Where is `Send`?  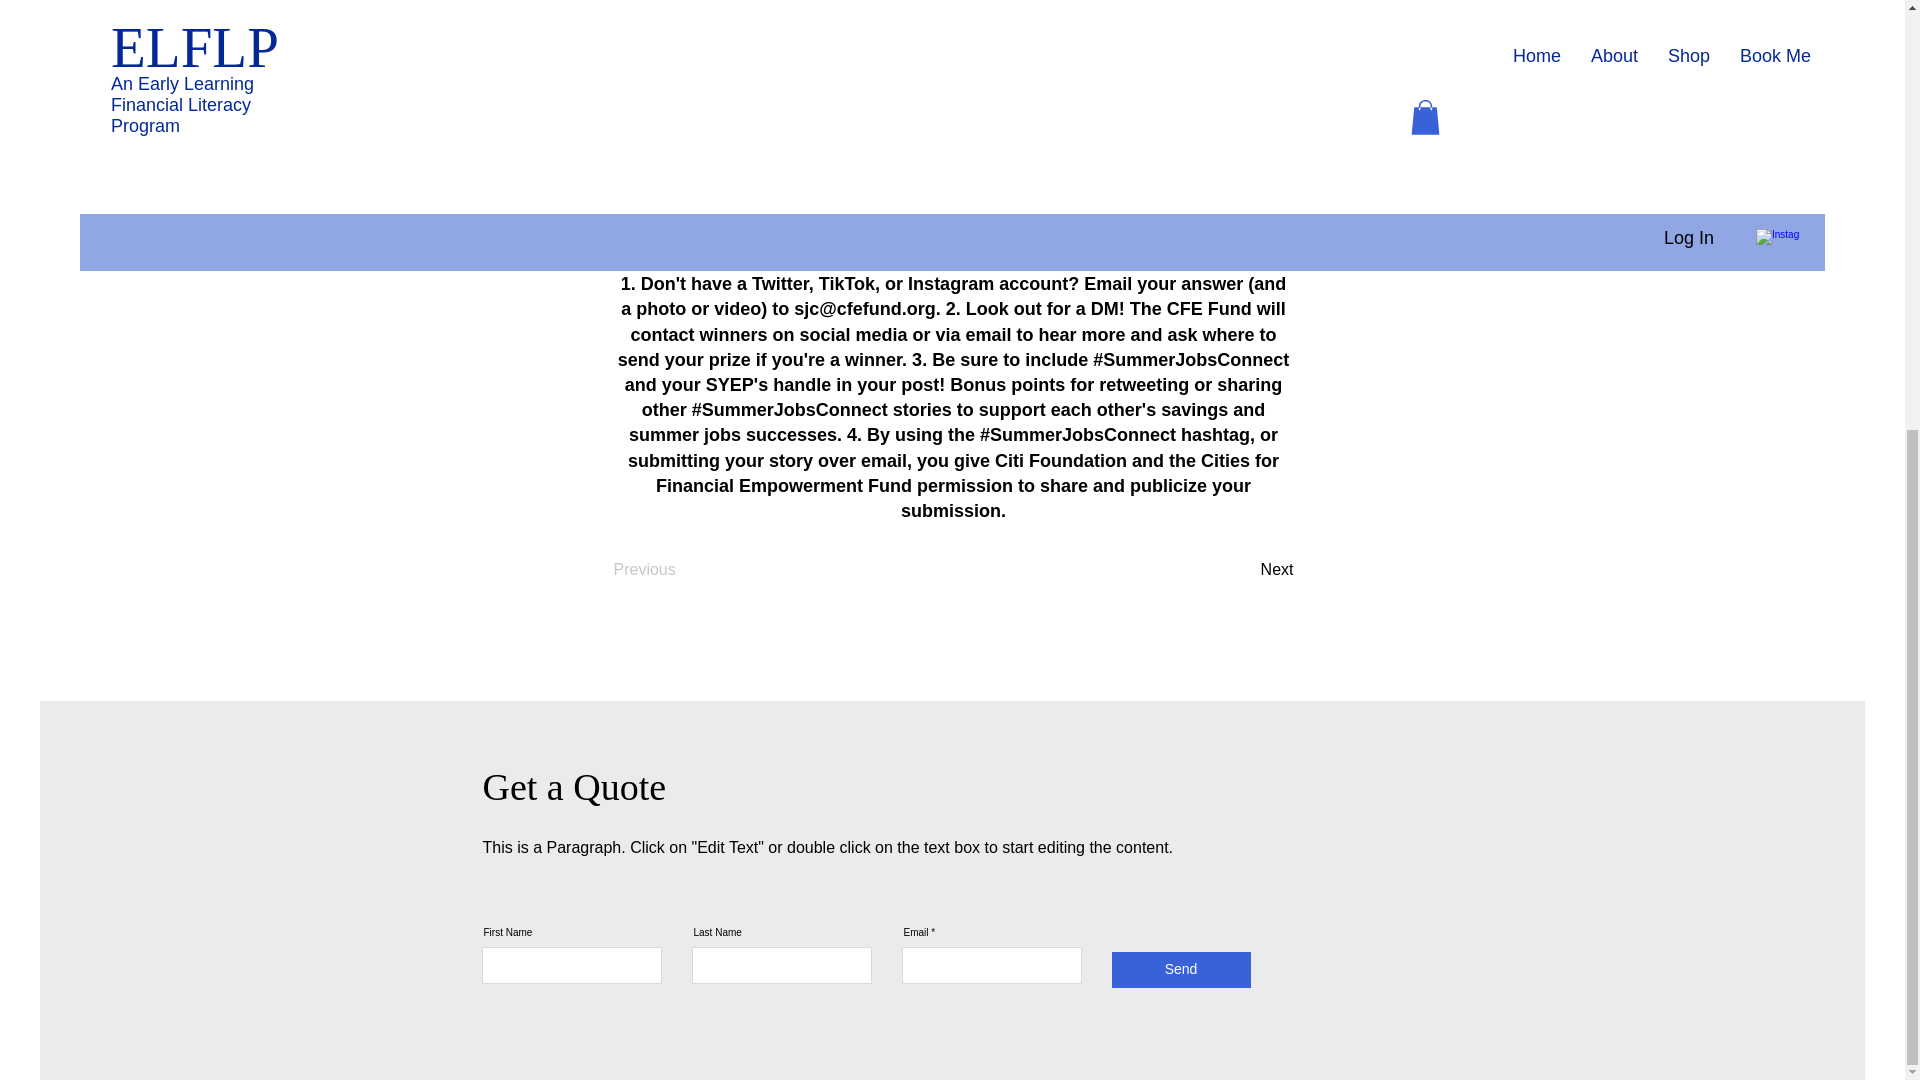 Send is located at coordinates (1181, 970).